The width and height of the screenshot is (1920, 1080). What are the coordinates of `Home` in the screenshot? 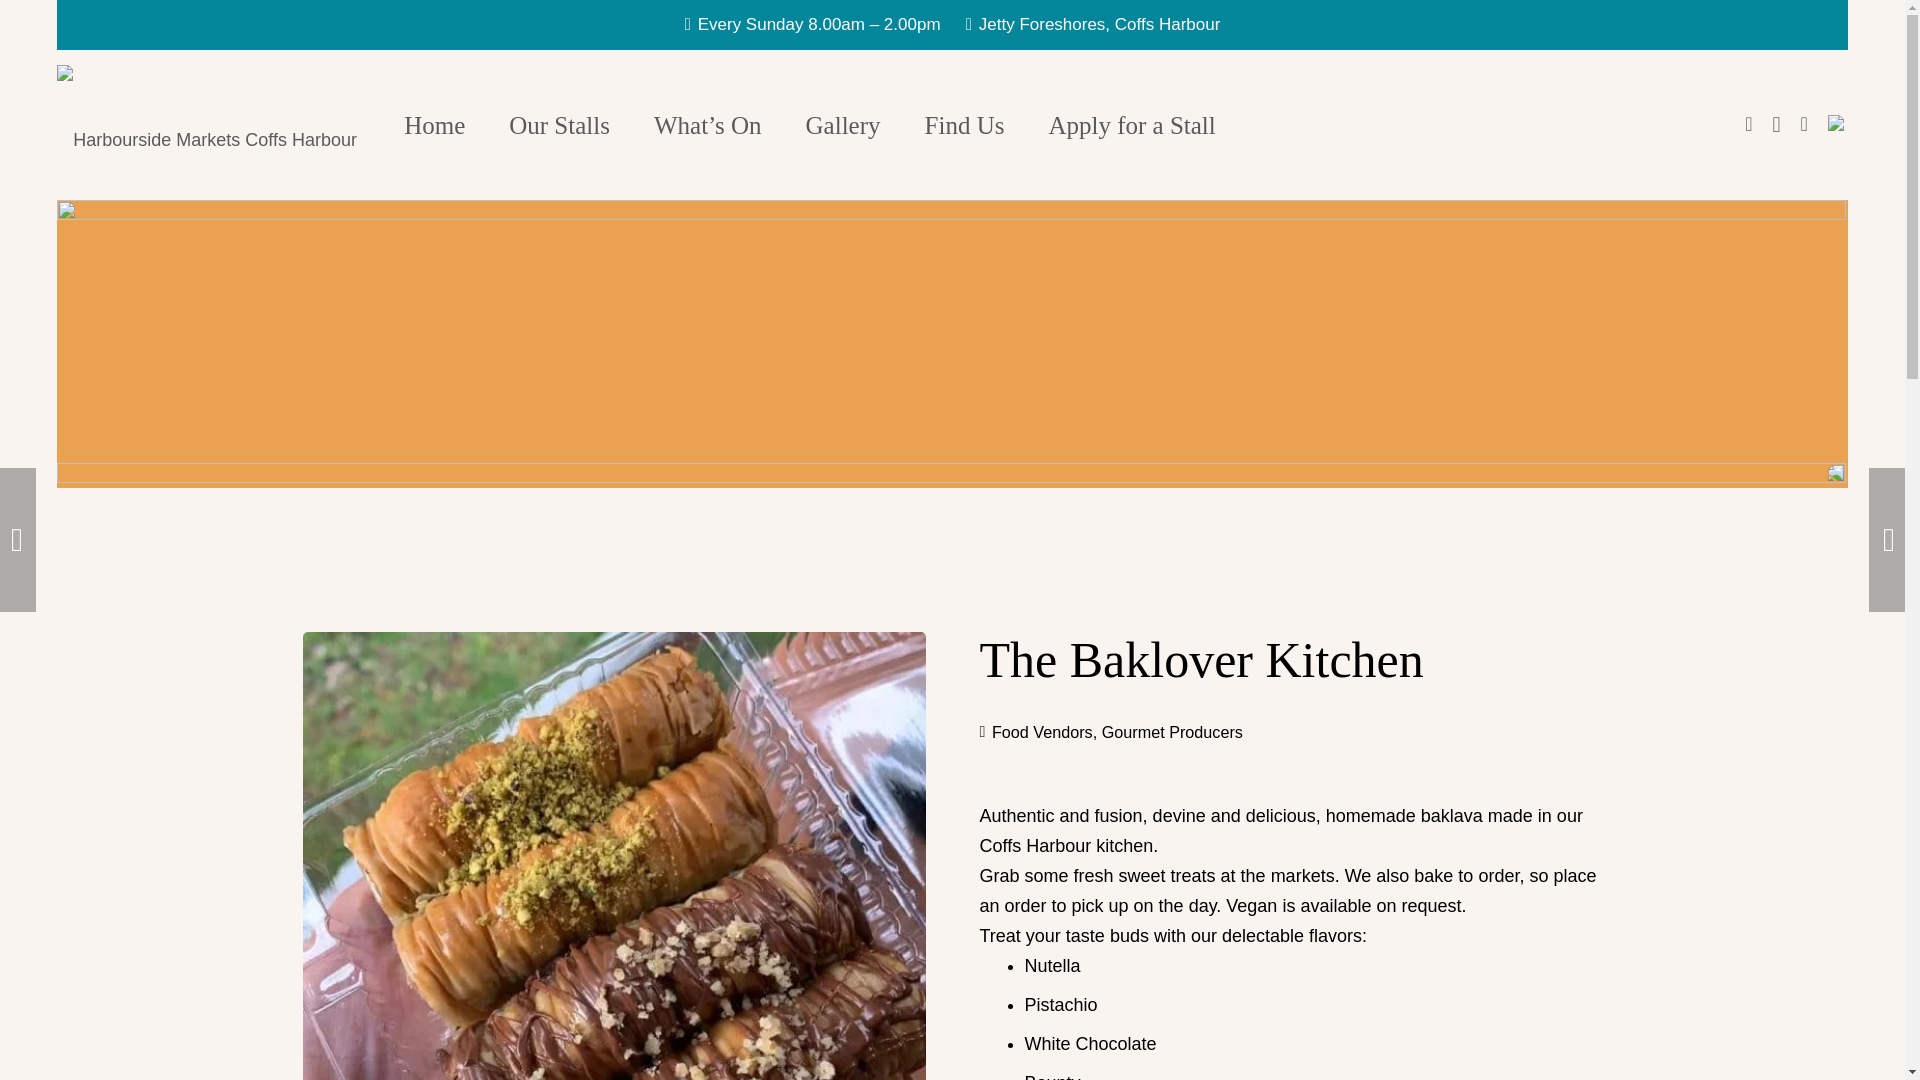 It's located at (434, 124).